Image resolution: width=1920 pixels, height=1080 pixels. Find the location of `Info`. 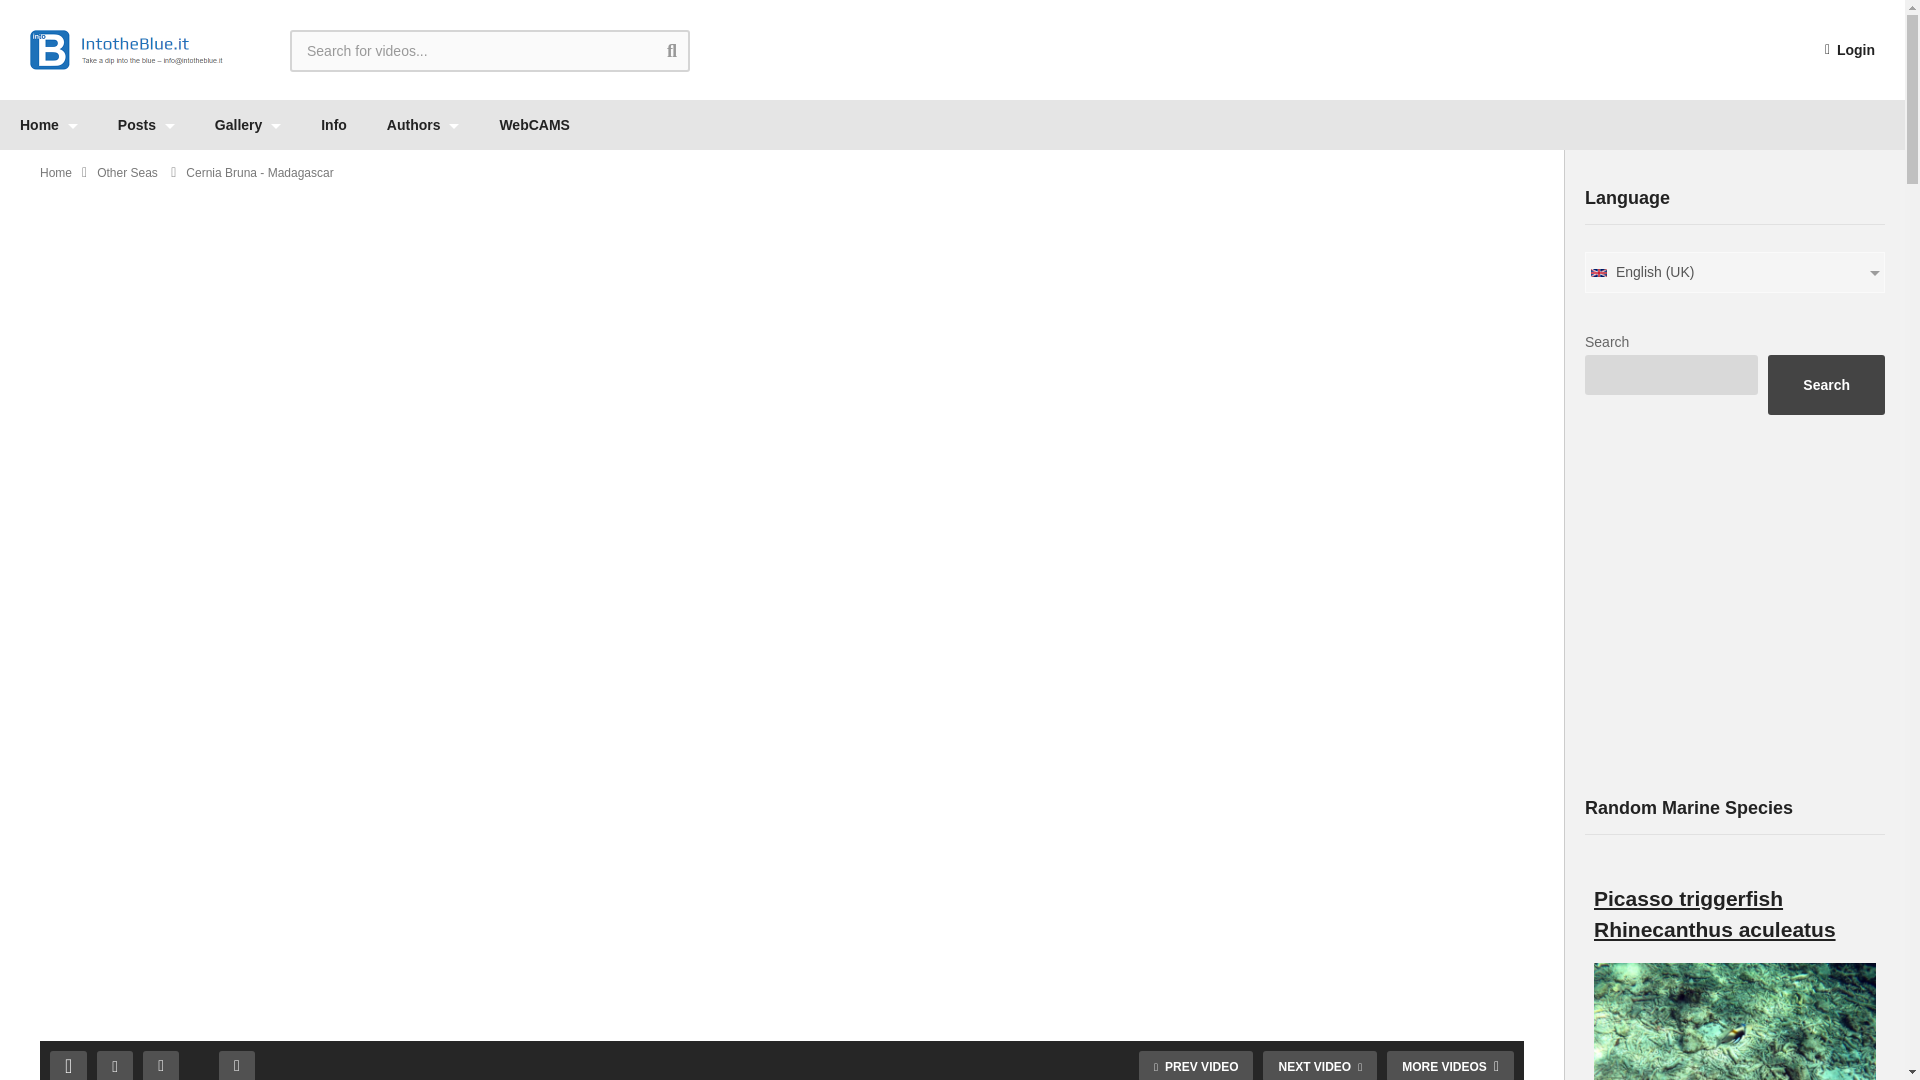

Info is located at coordinates (334, 125).